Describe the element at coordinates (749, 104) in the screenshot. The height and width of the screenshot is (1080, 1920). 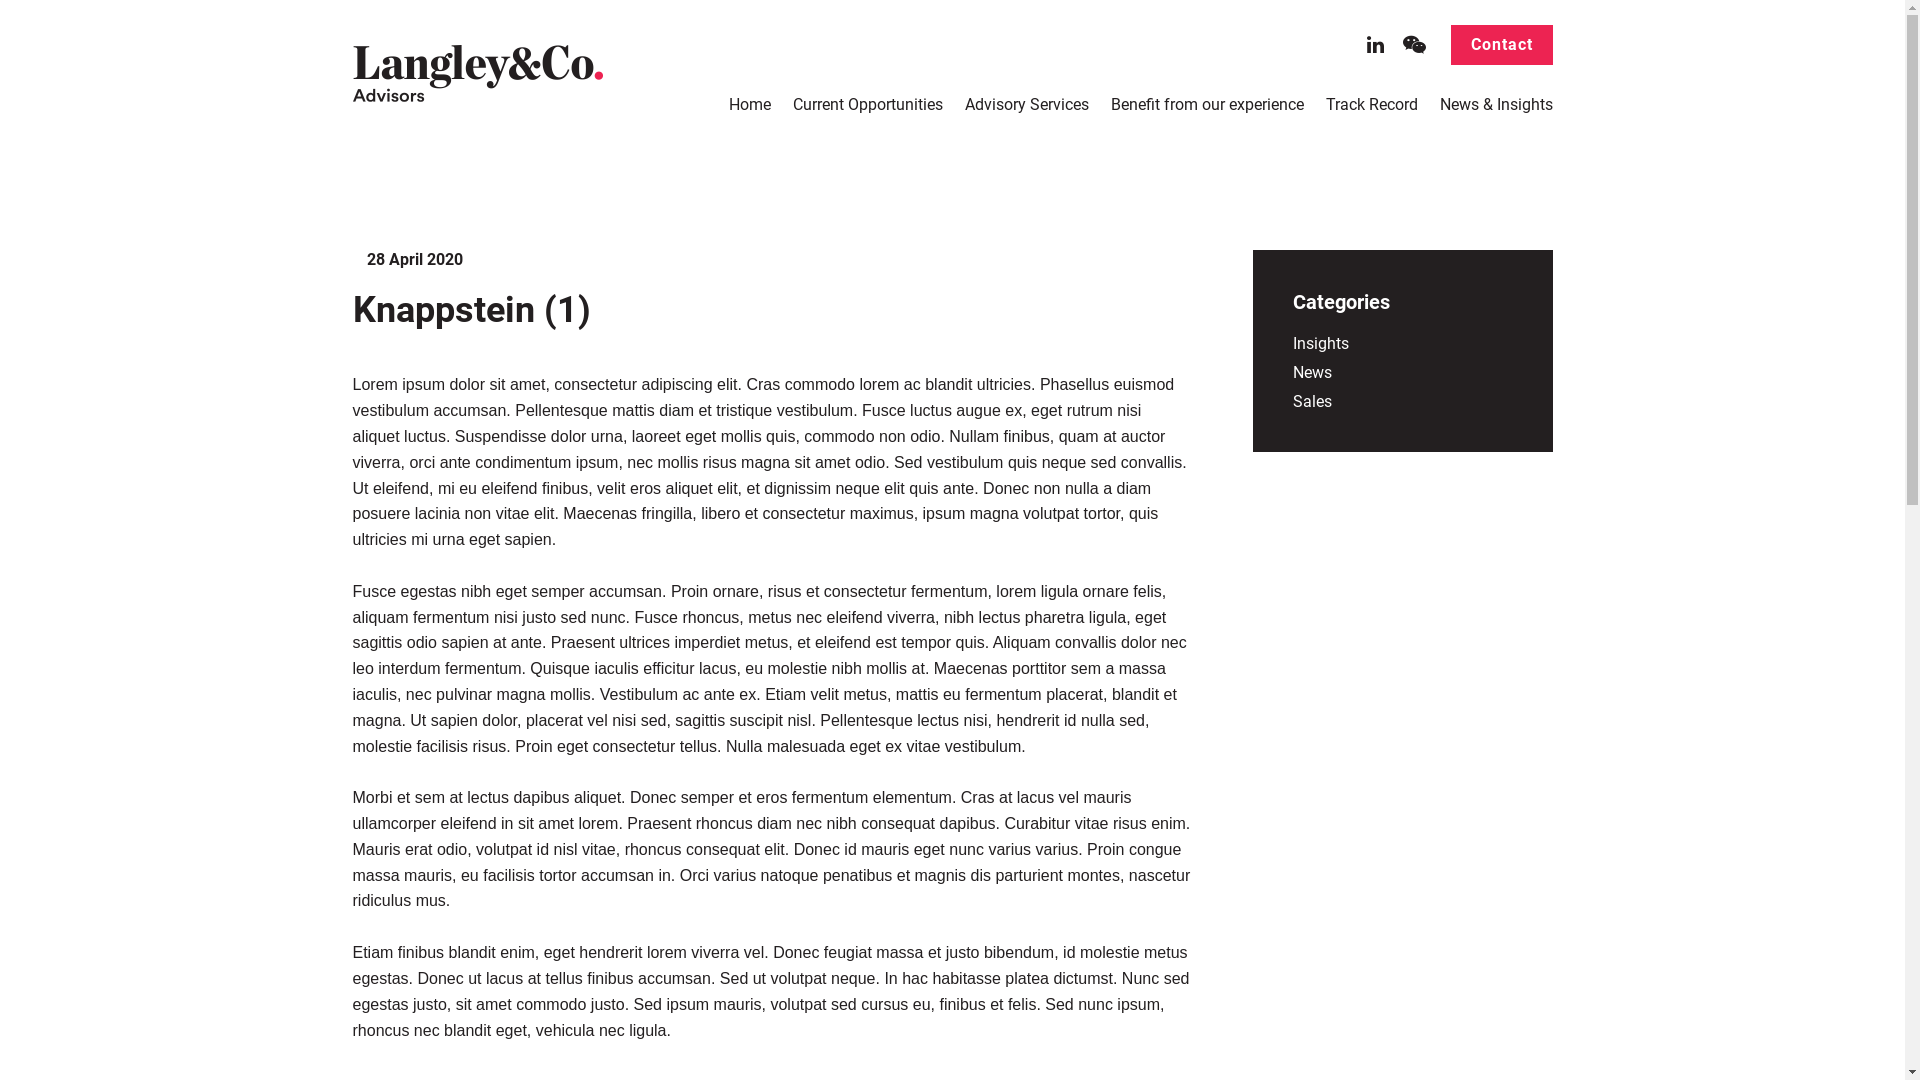
I see `Home` at that location.